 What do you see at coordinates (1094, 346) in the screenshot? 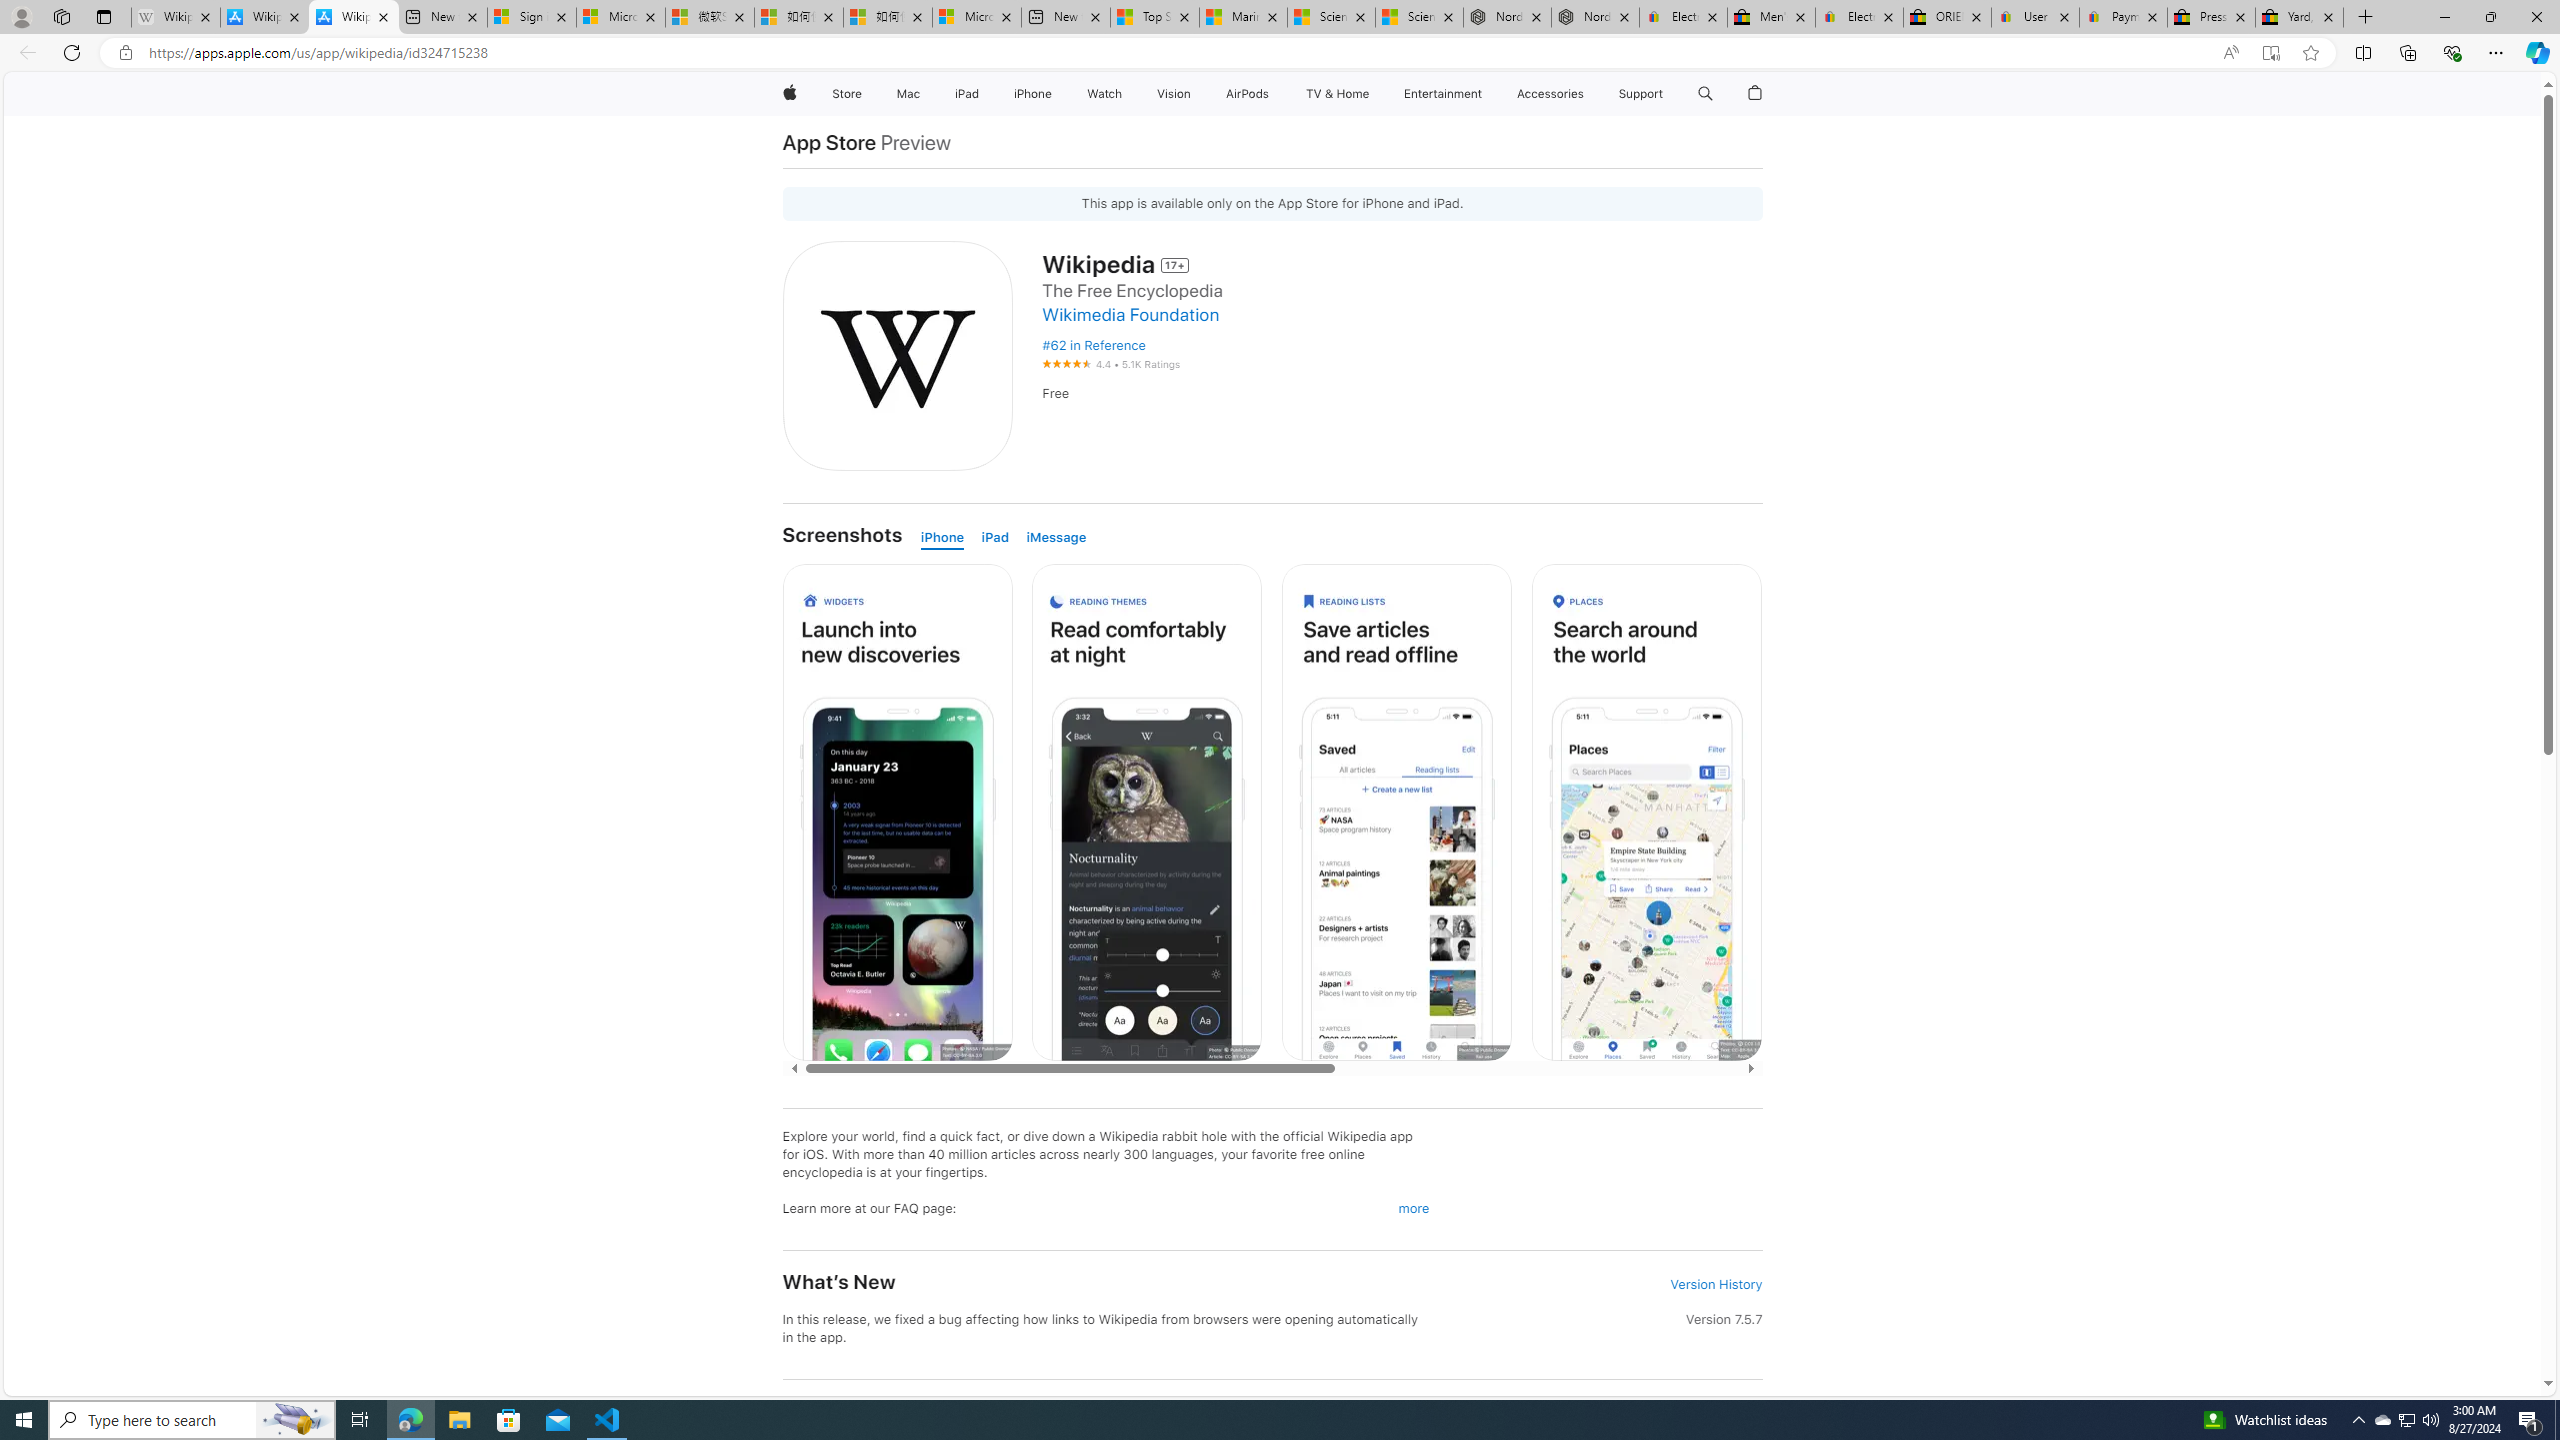
I see `#62 in Reference` at bounding box center [1094, 346].